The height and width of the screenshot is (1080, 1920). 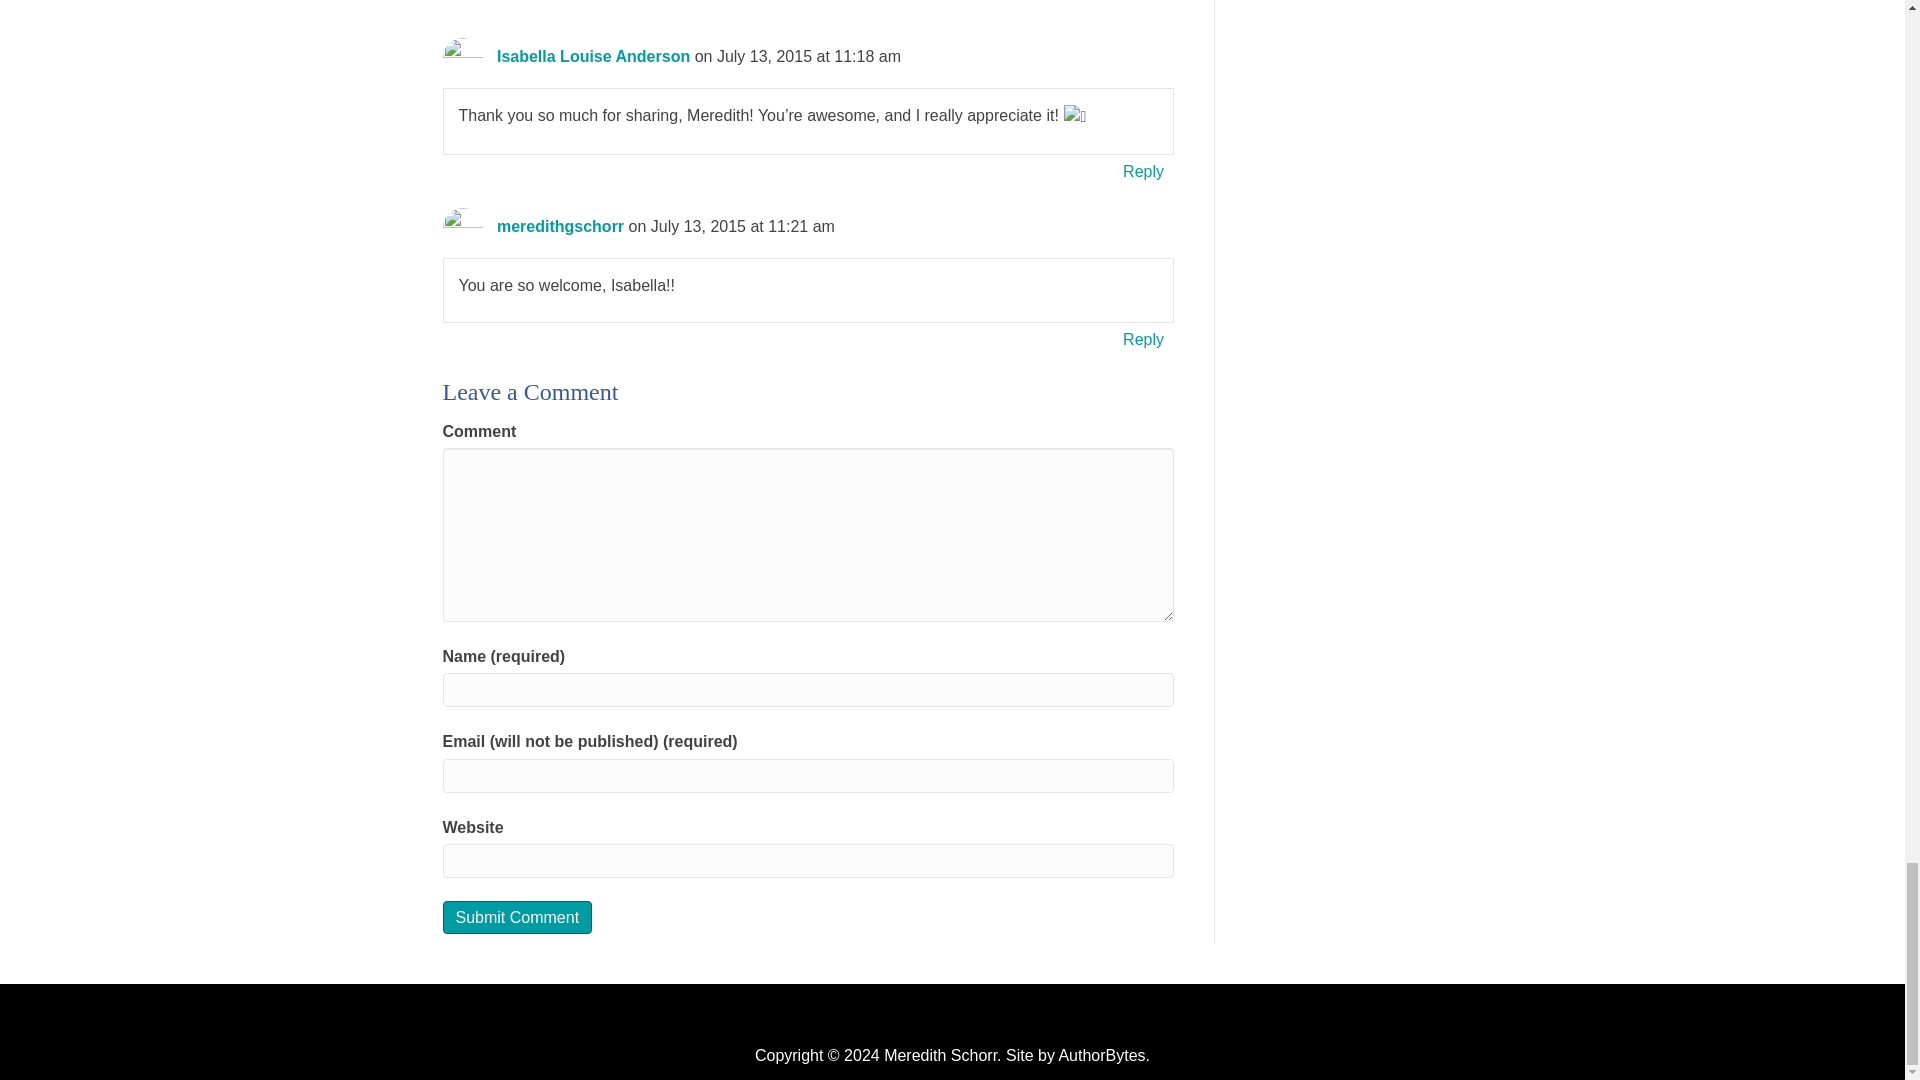 I want to click on Reply, so click(x=1143, y=340).